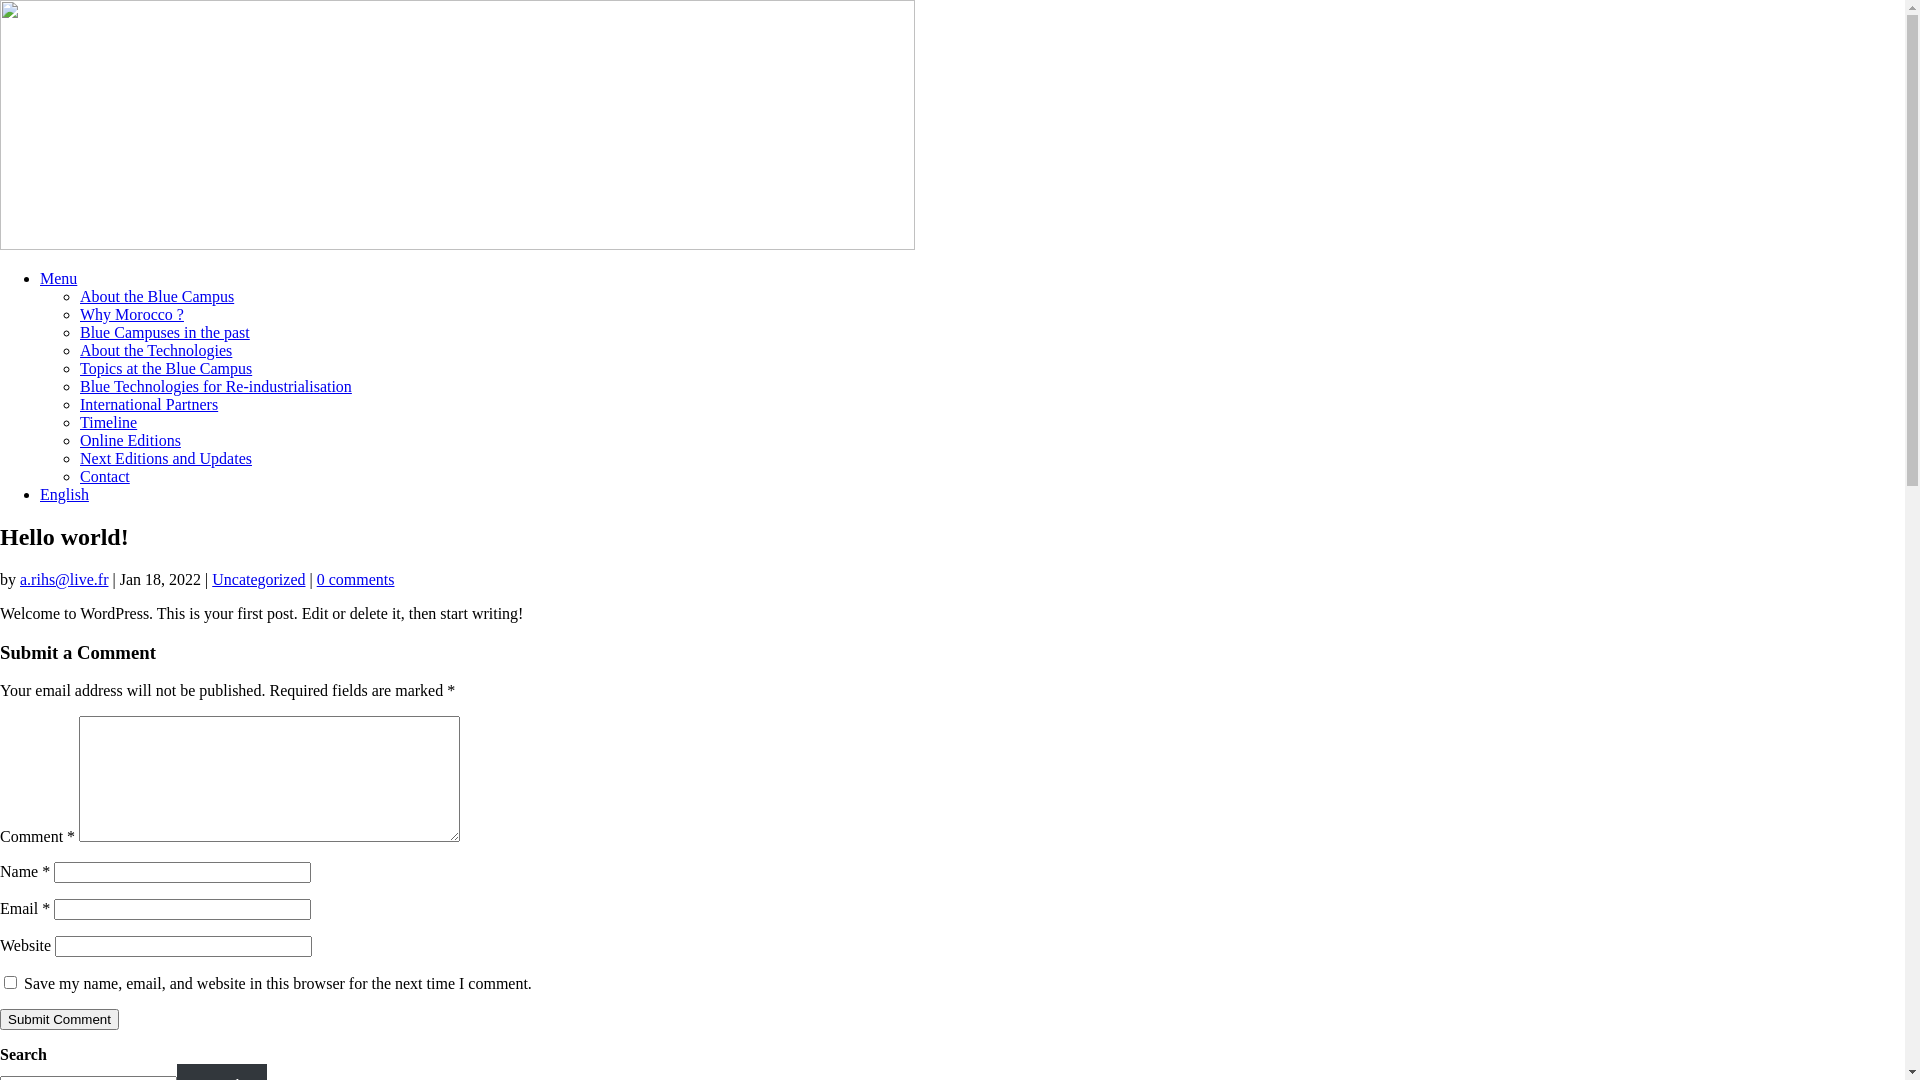 This screenshot has height=1080, width=1920. Describe the element at coordinates (105, 476) in the screenshot. I see `Contact` at that location.